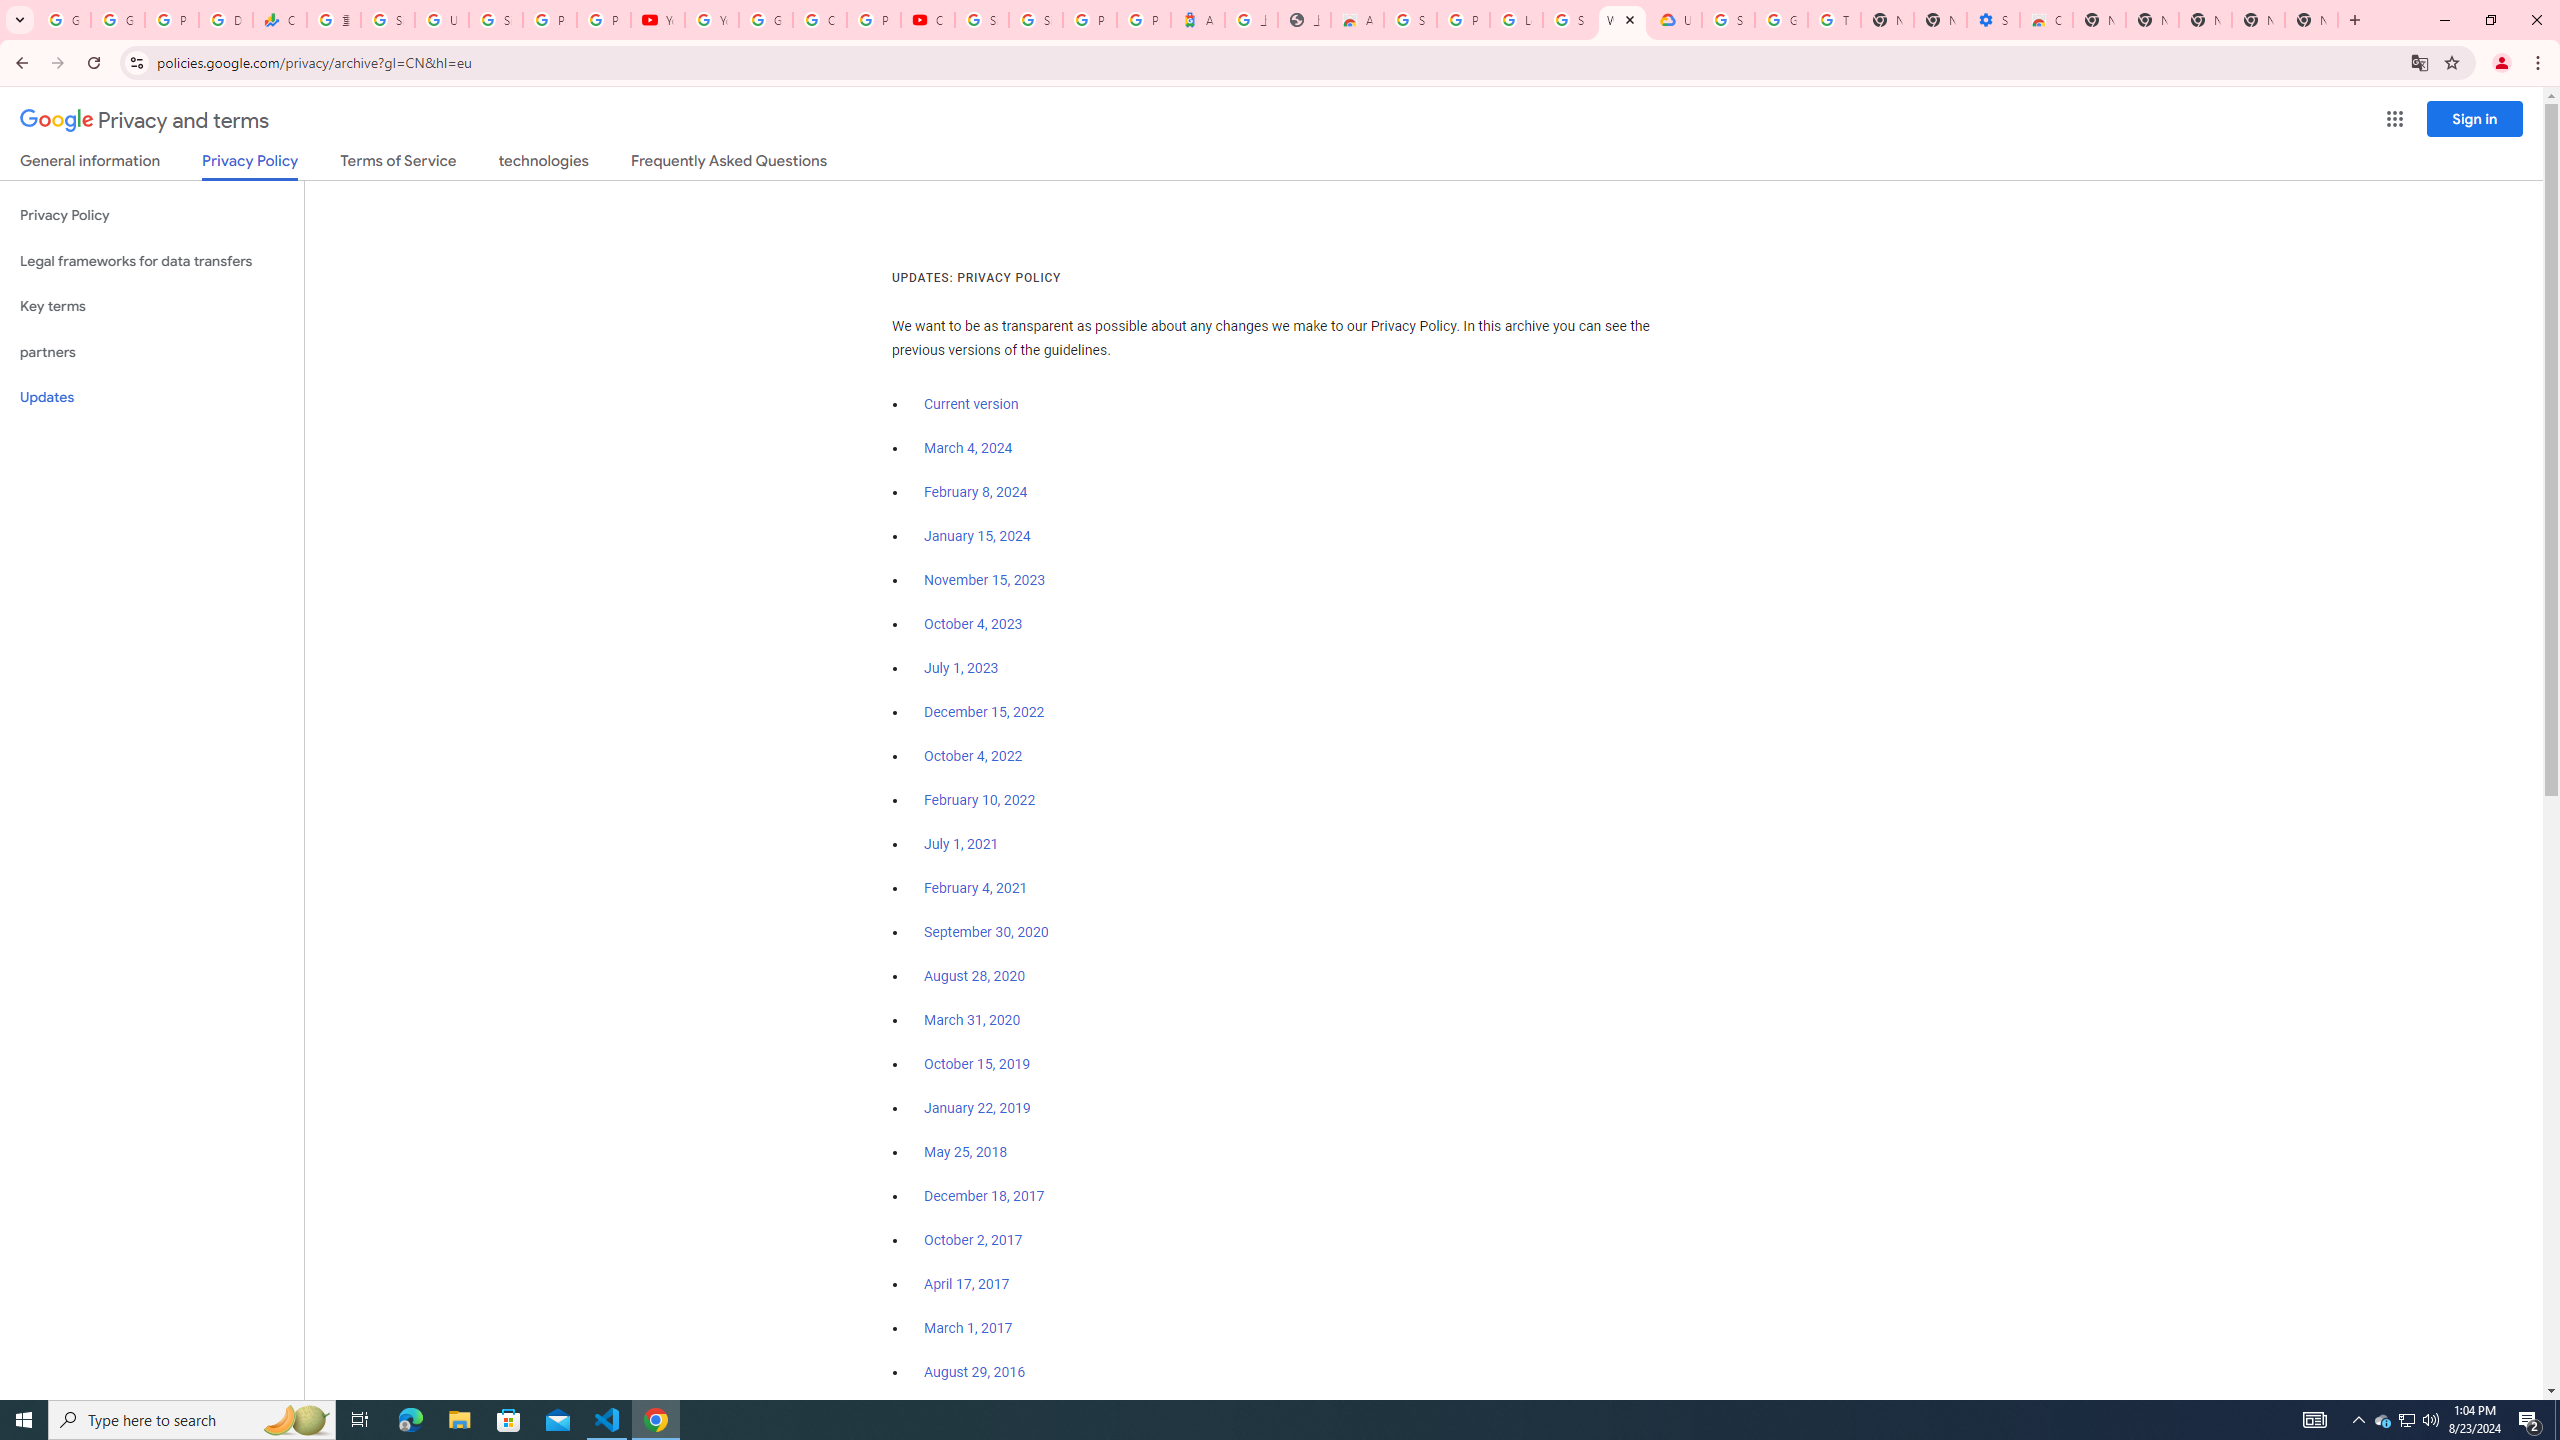 The height and width of the screenshot is (1440, 2560). What do you see at coordinates (152, 306) in the screenshot?
I see `Key terms` at bounding box center [152, 306].